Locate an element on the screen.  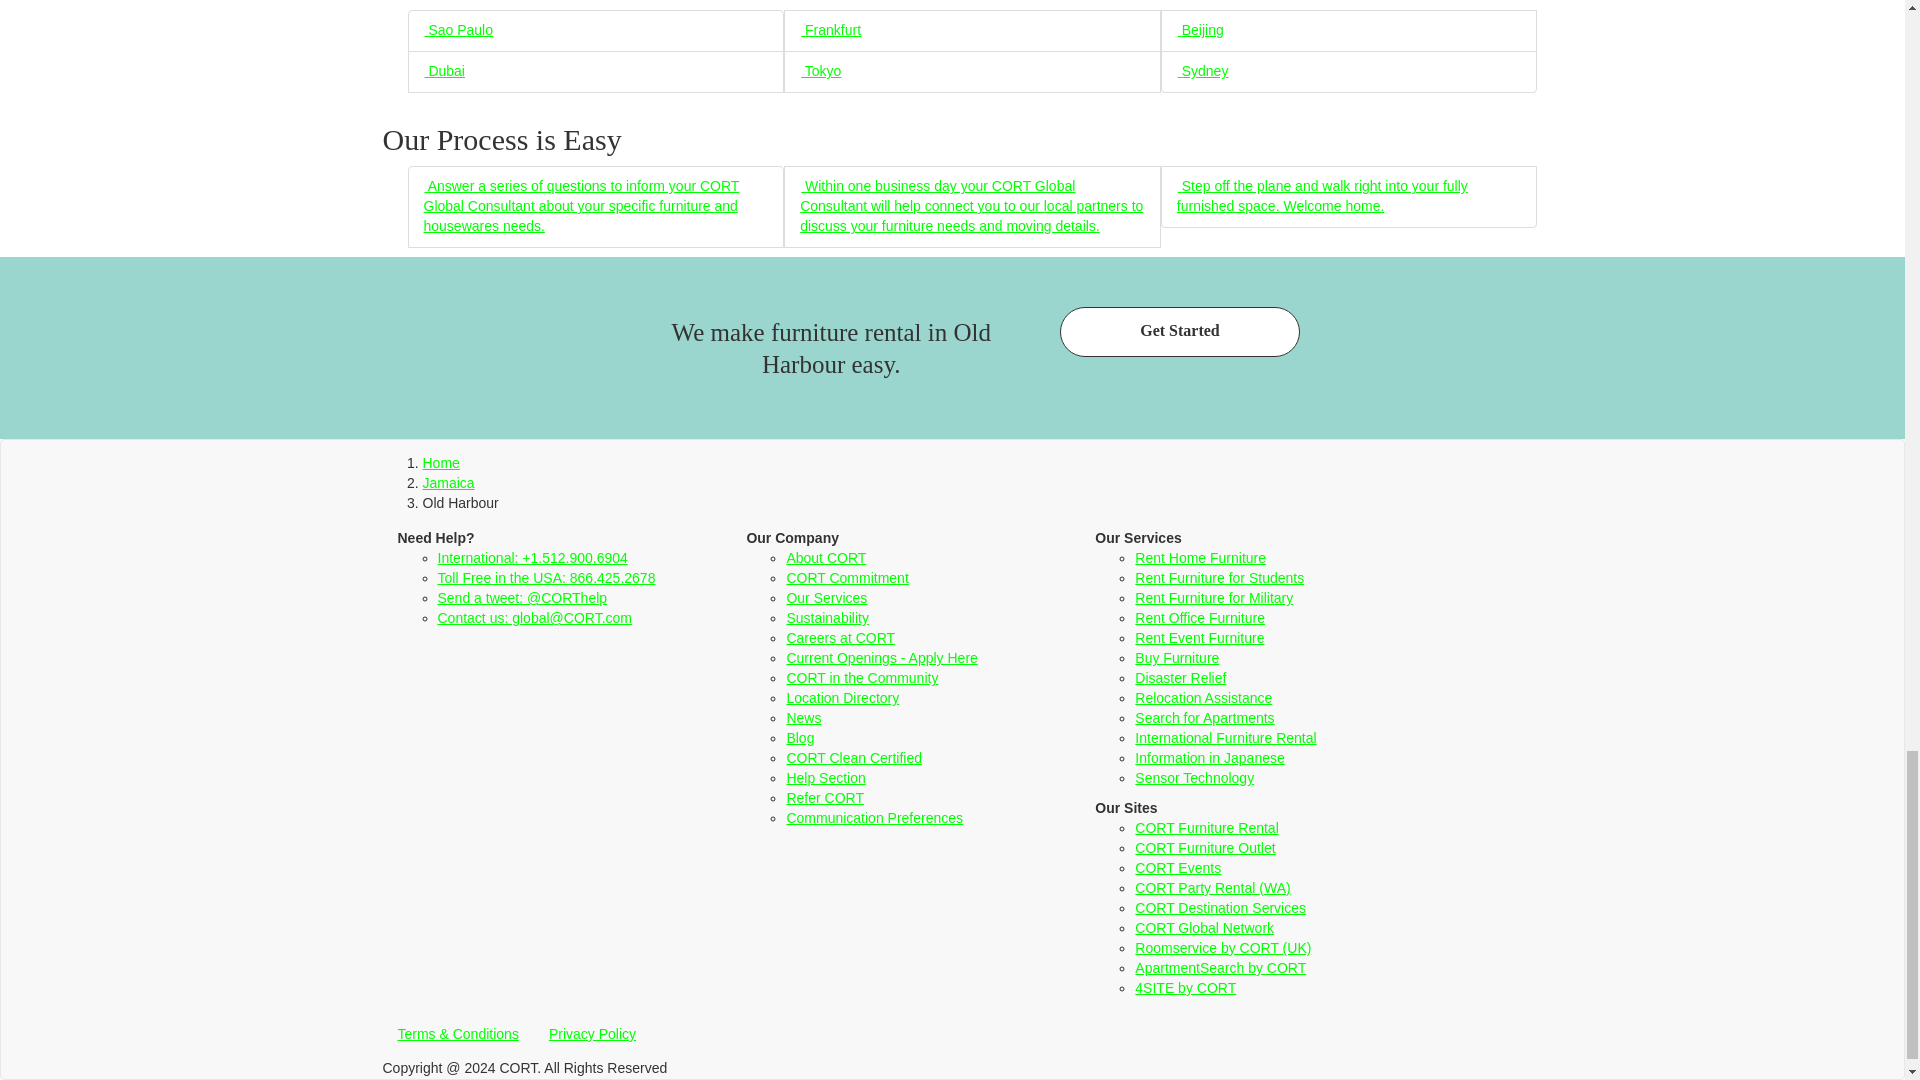
Home is located at coordinates (440, 462).